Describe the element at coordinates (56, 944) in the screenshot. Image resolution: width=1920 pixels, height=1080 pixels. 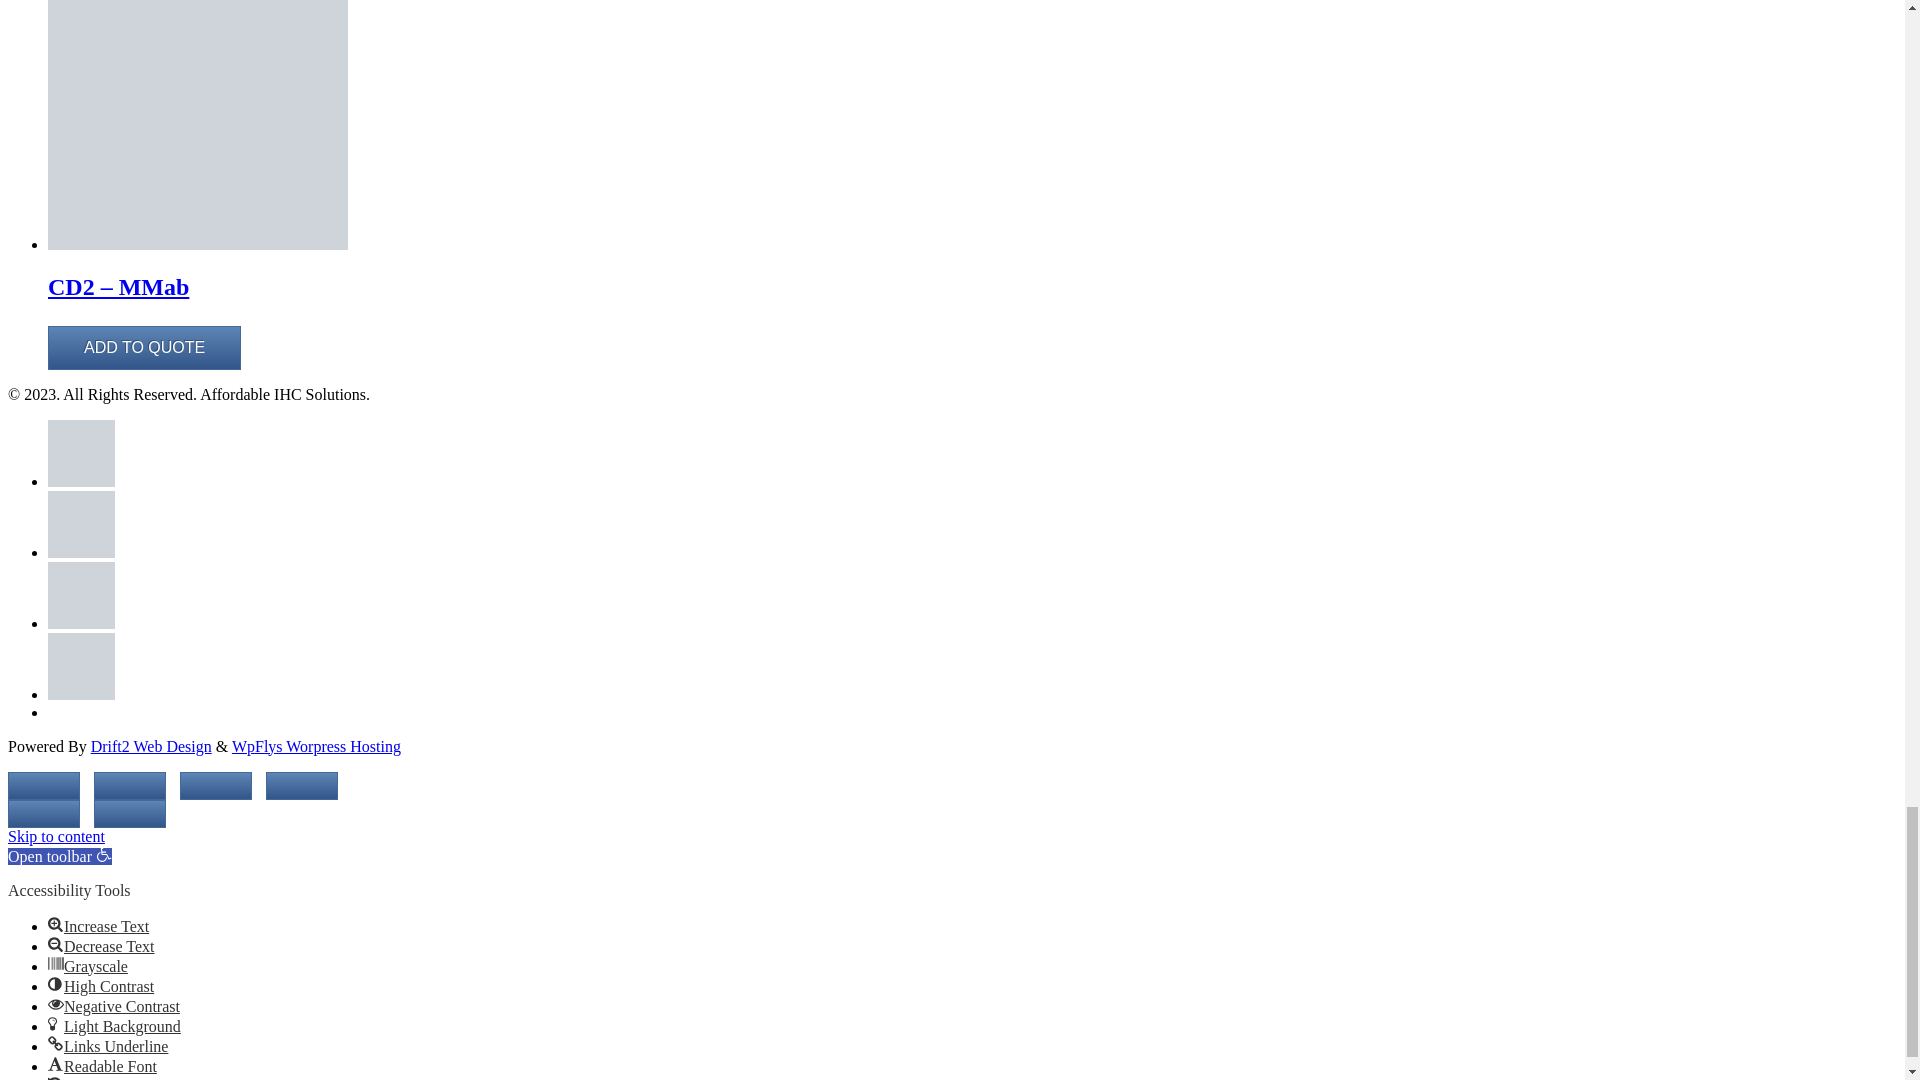
I see `Decrease Text` at that location.